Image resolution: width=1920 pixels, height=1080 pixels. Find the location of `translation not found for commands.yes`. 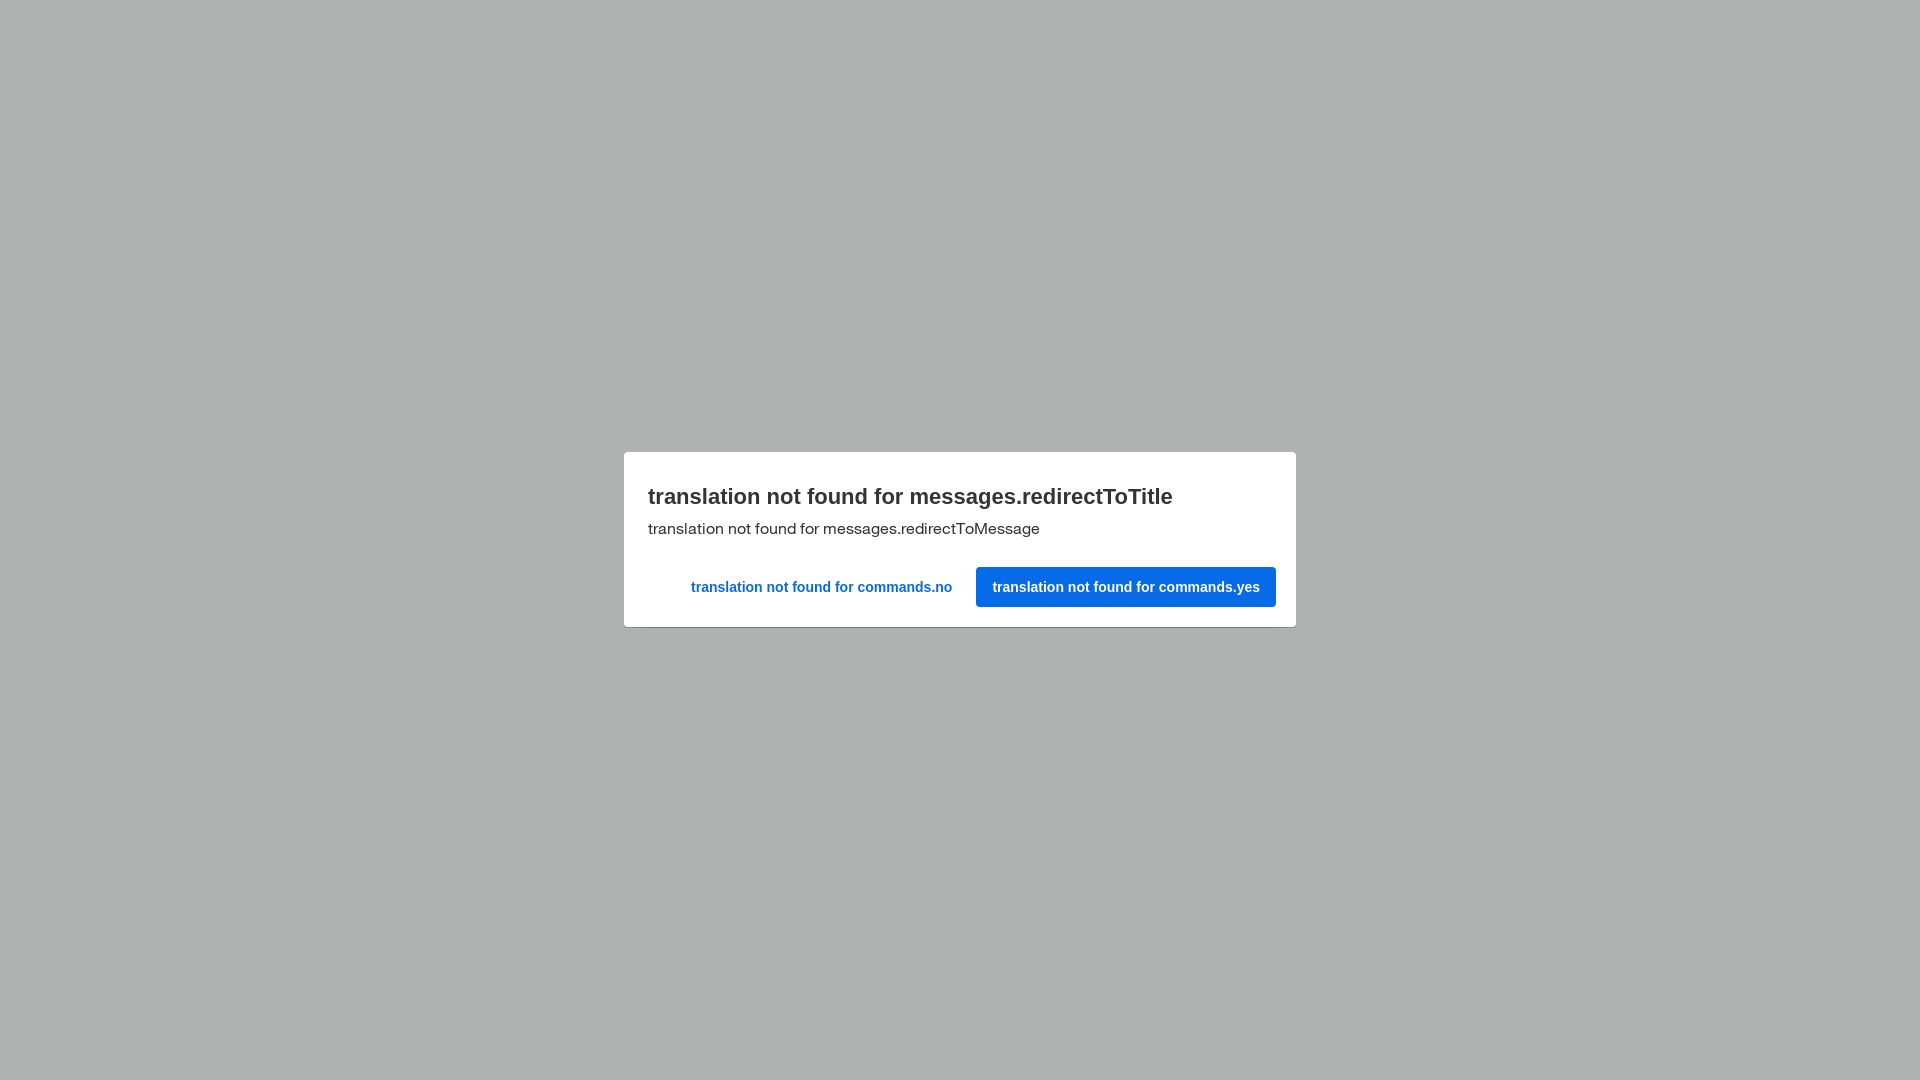

translation not found for commands.yes is located at coordinates (1122, 584).